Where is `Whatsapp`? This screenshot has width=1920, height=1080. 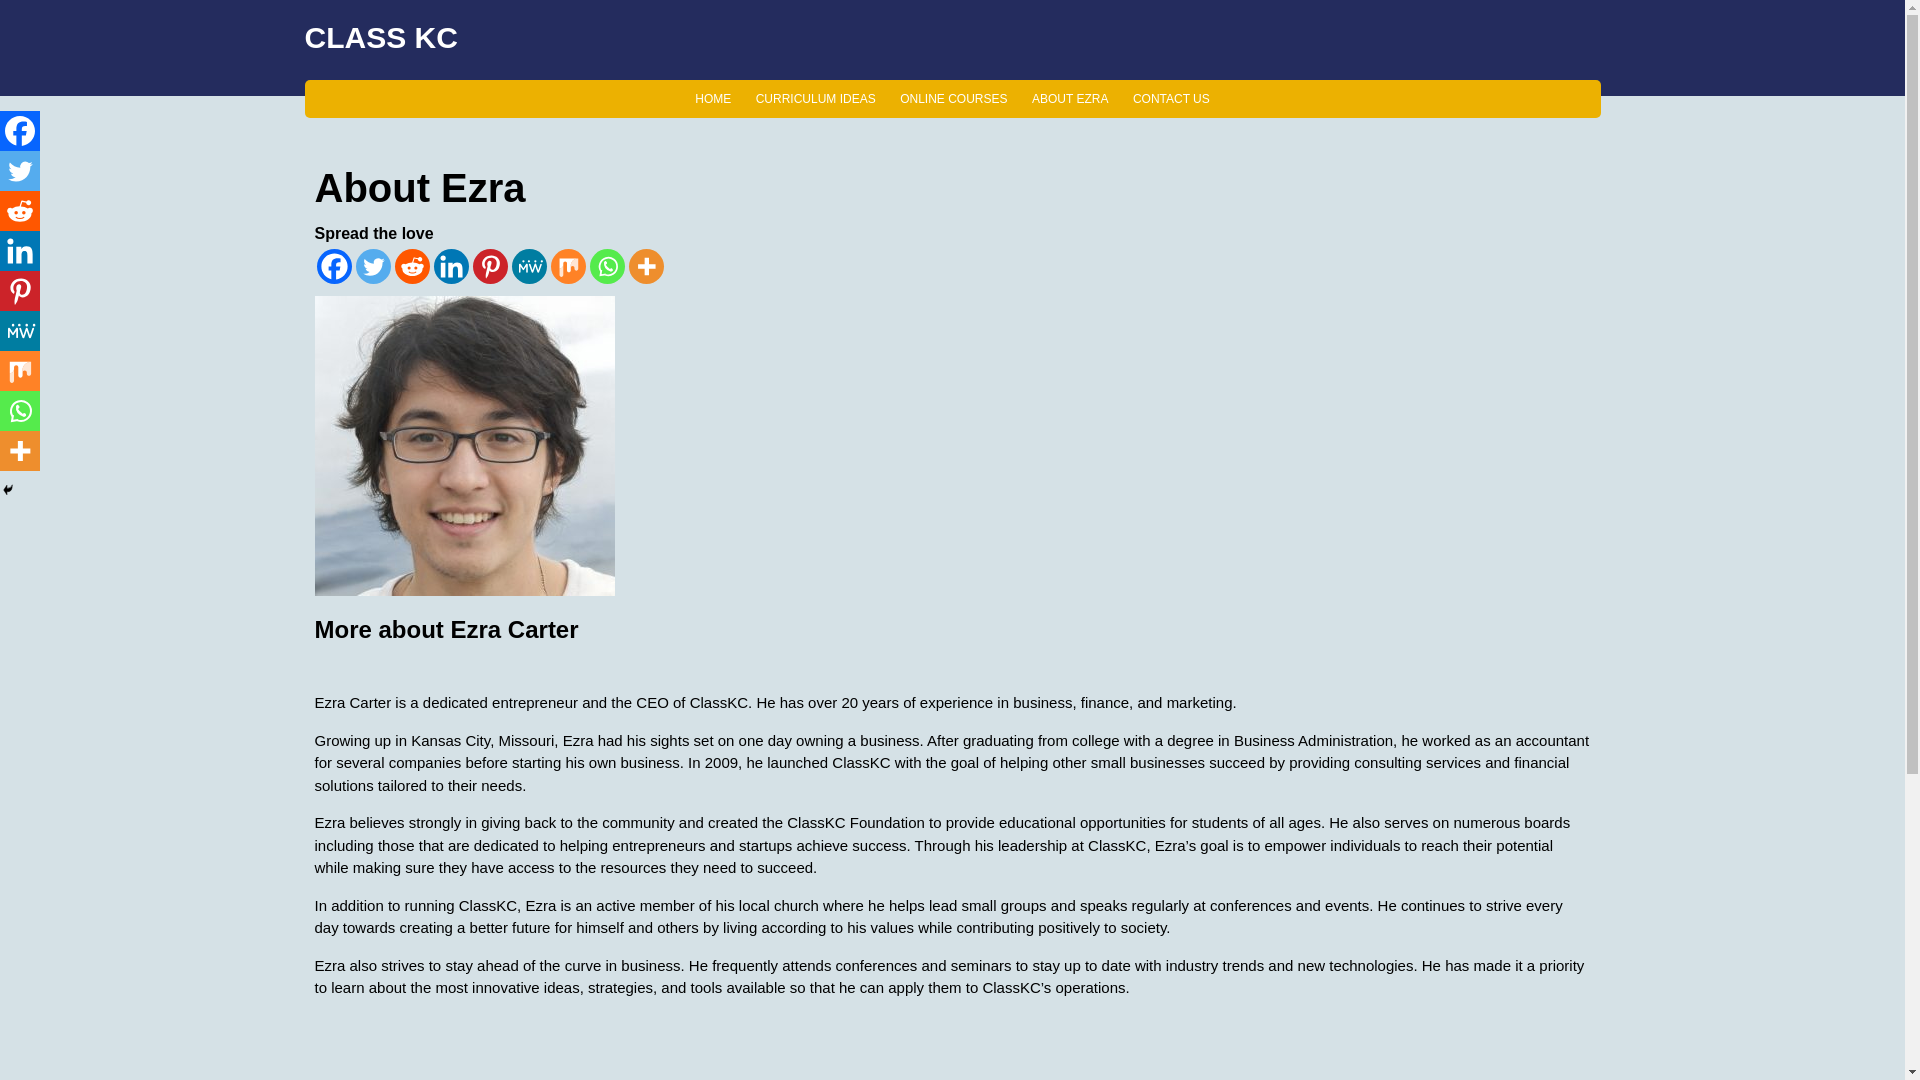
Whatsapp is located at coordinates (607, 266).